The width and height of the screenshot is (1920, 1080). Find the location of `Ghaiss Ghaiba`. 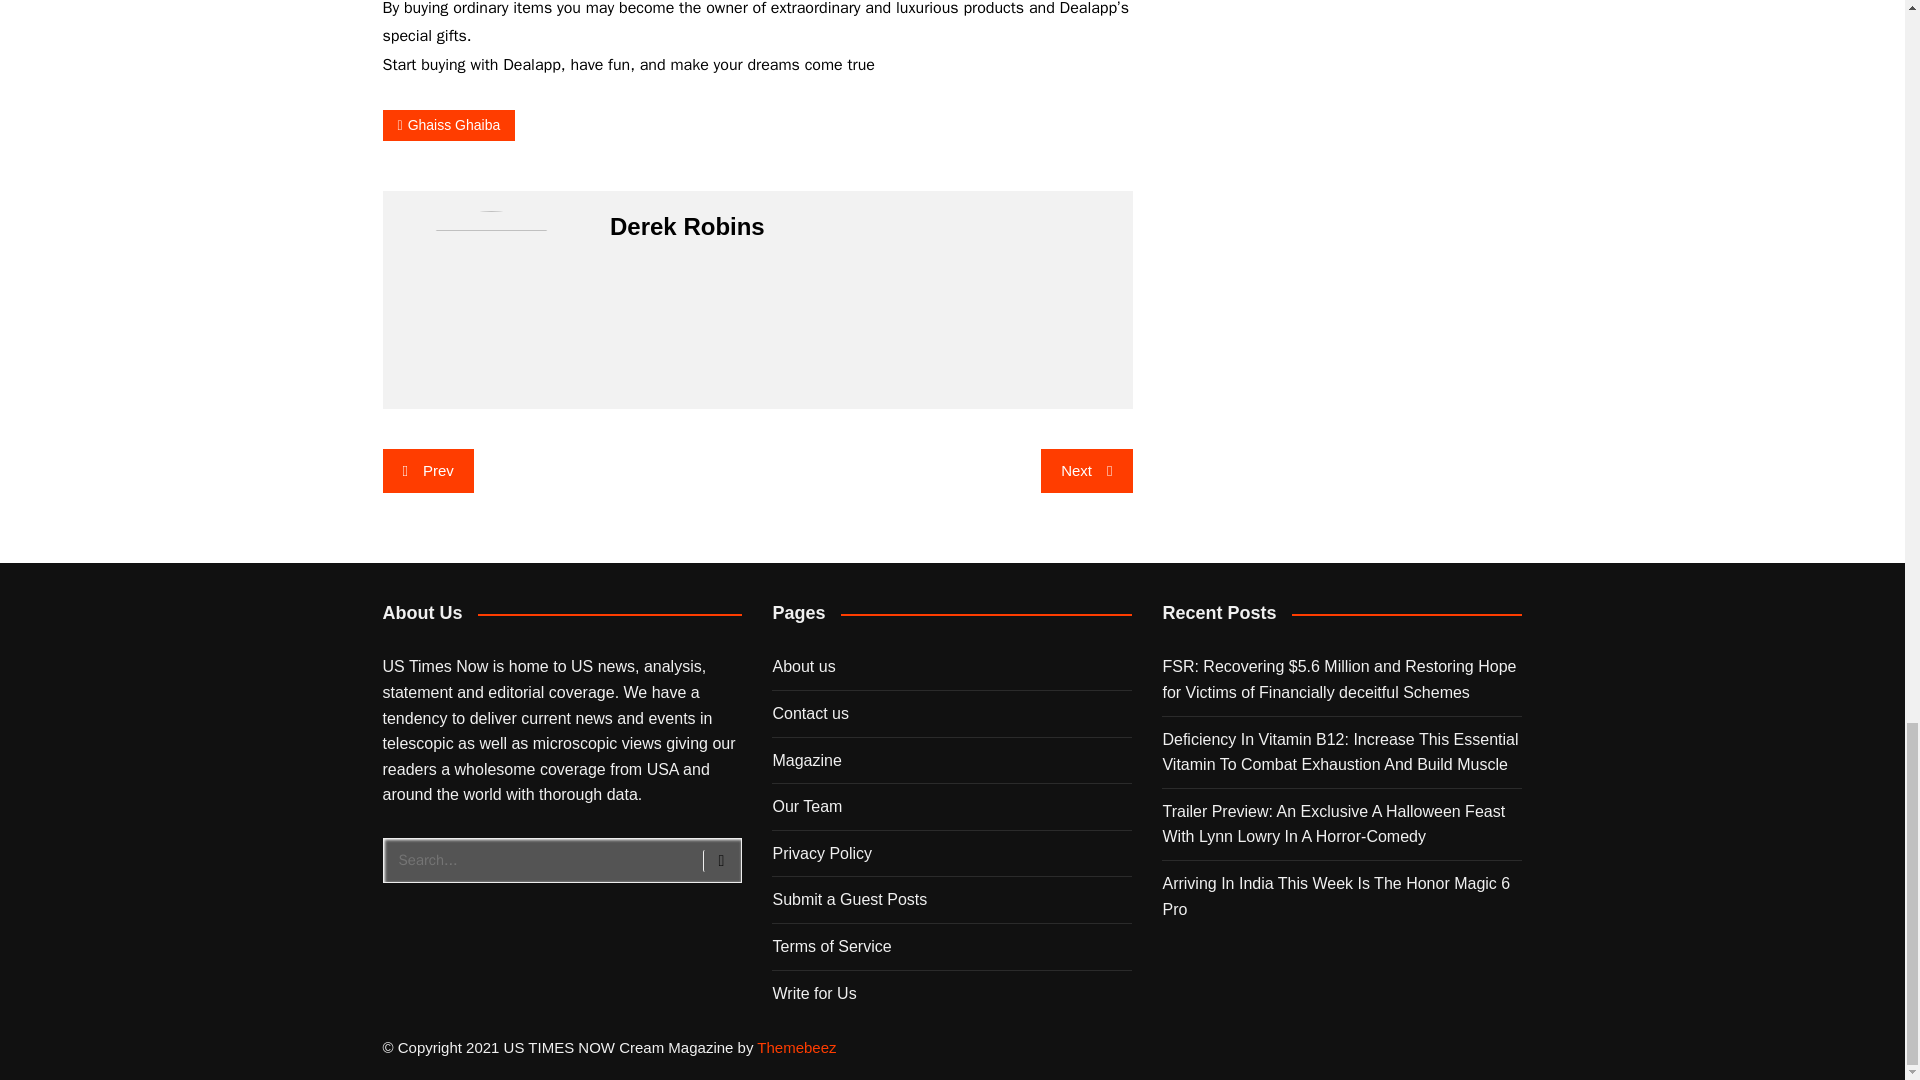

Ghaiss Ghaiba is located at coordinates (448, 126).